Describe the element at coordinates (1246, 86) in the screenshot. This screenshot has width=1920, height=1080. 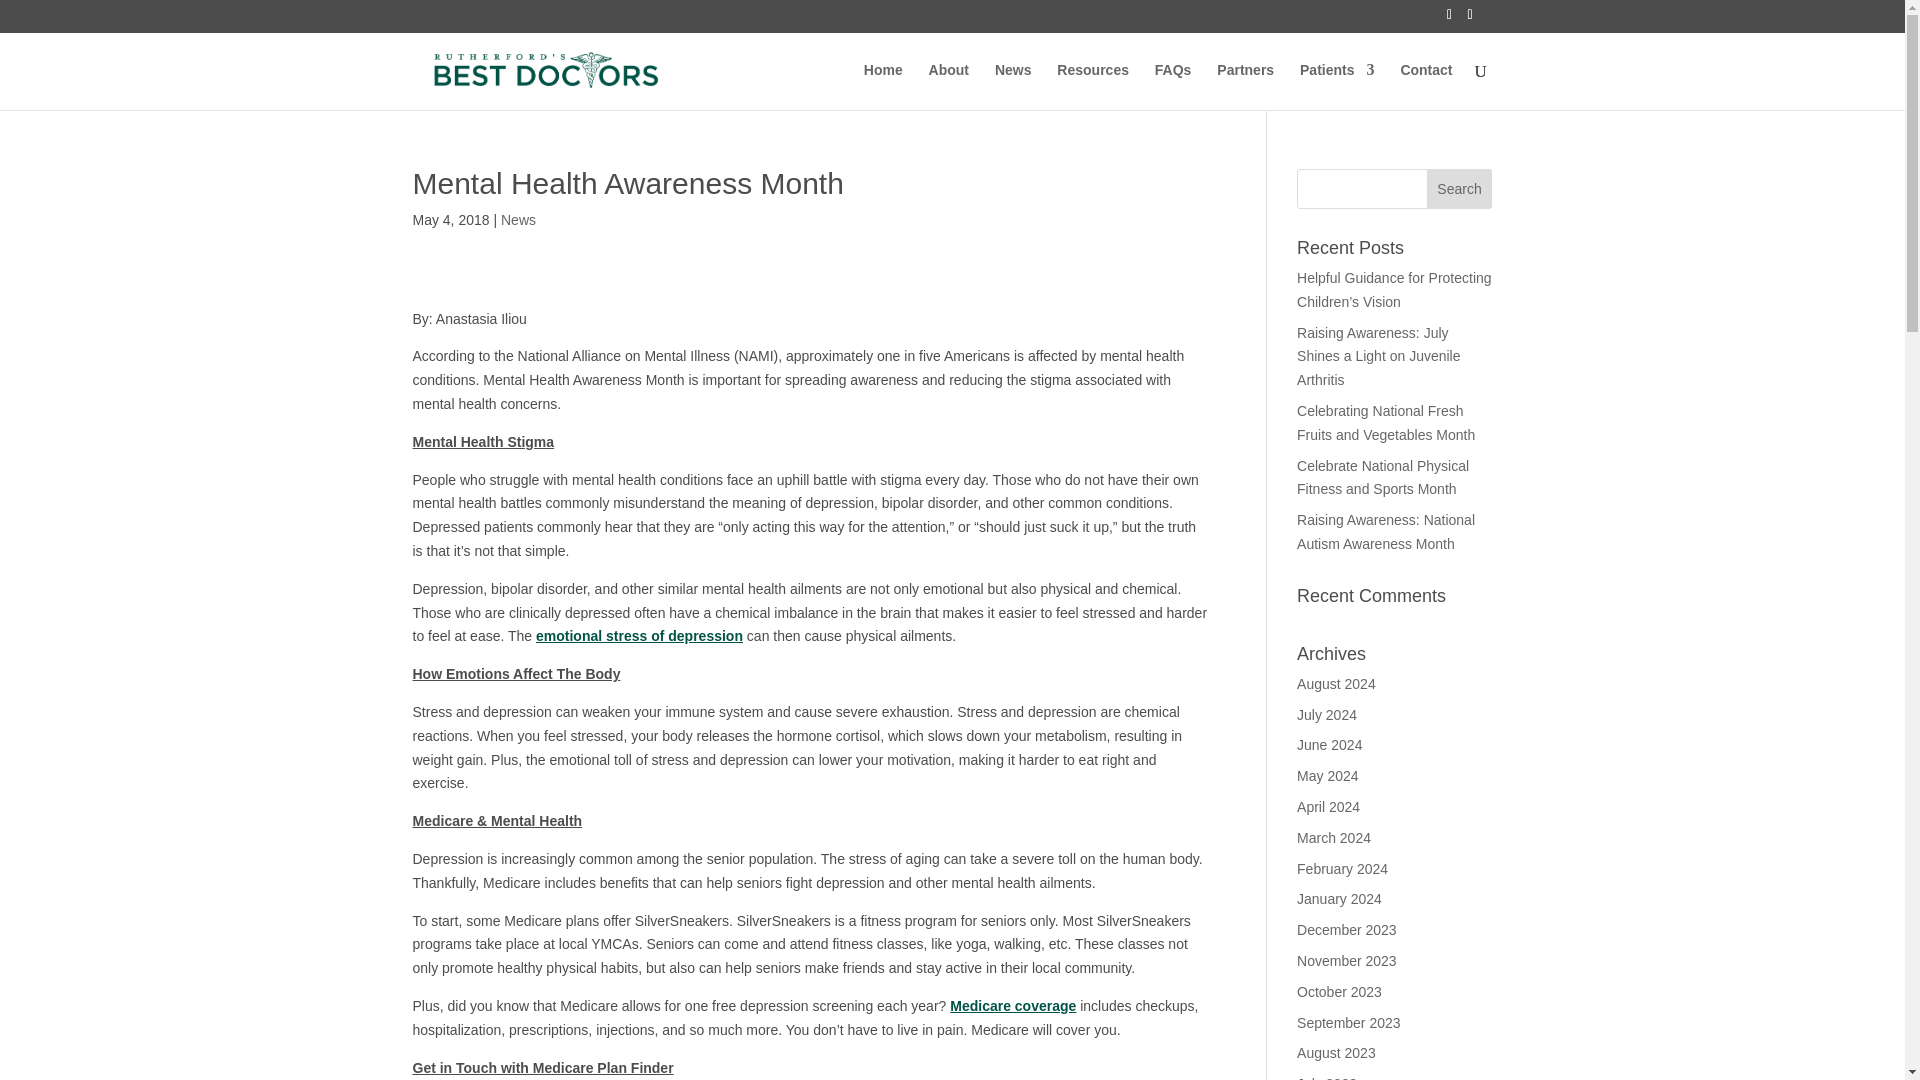
I see `Partners` at that location.